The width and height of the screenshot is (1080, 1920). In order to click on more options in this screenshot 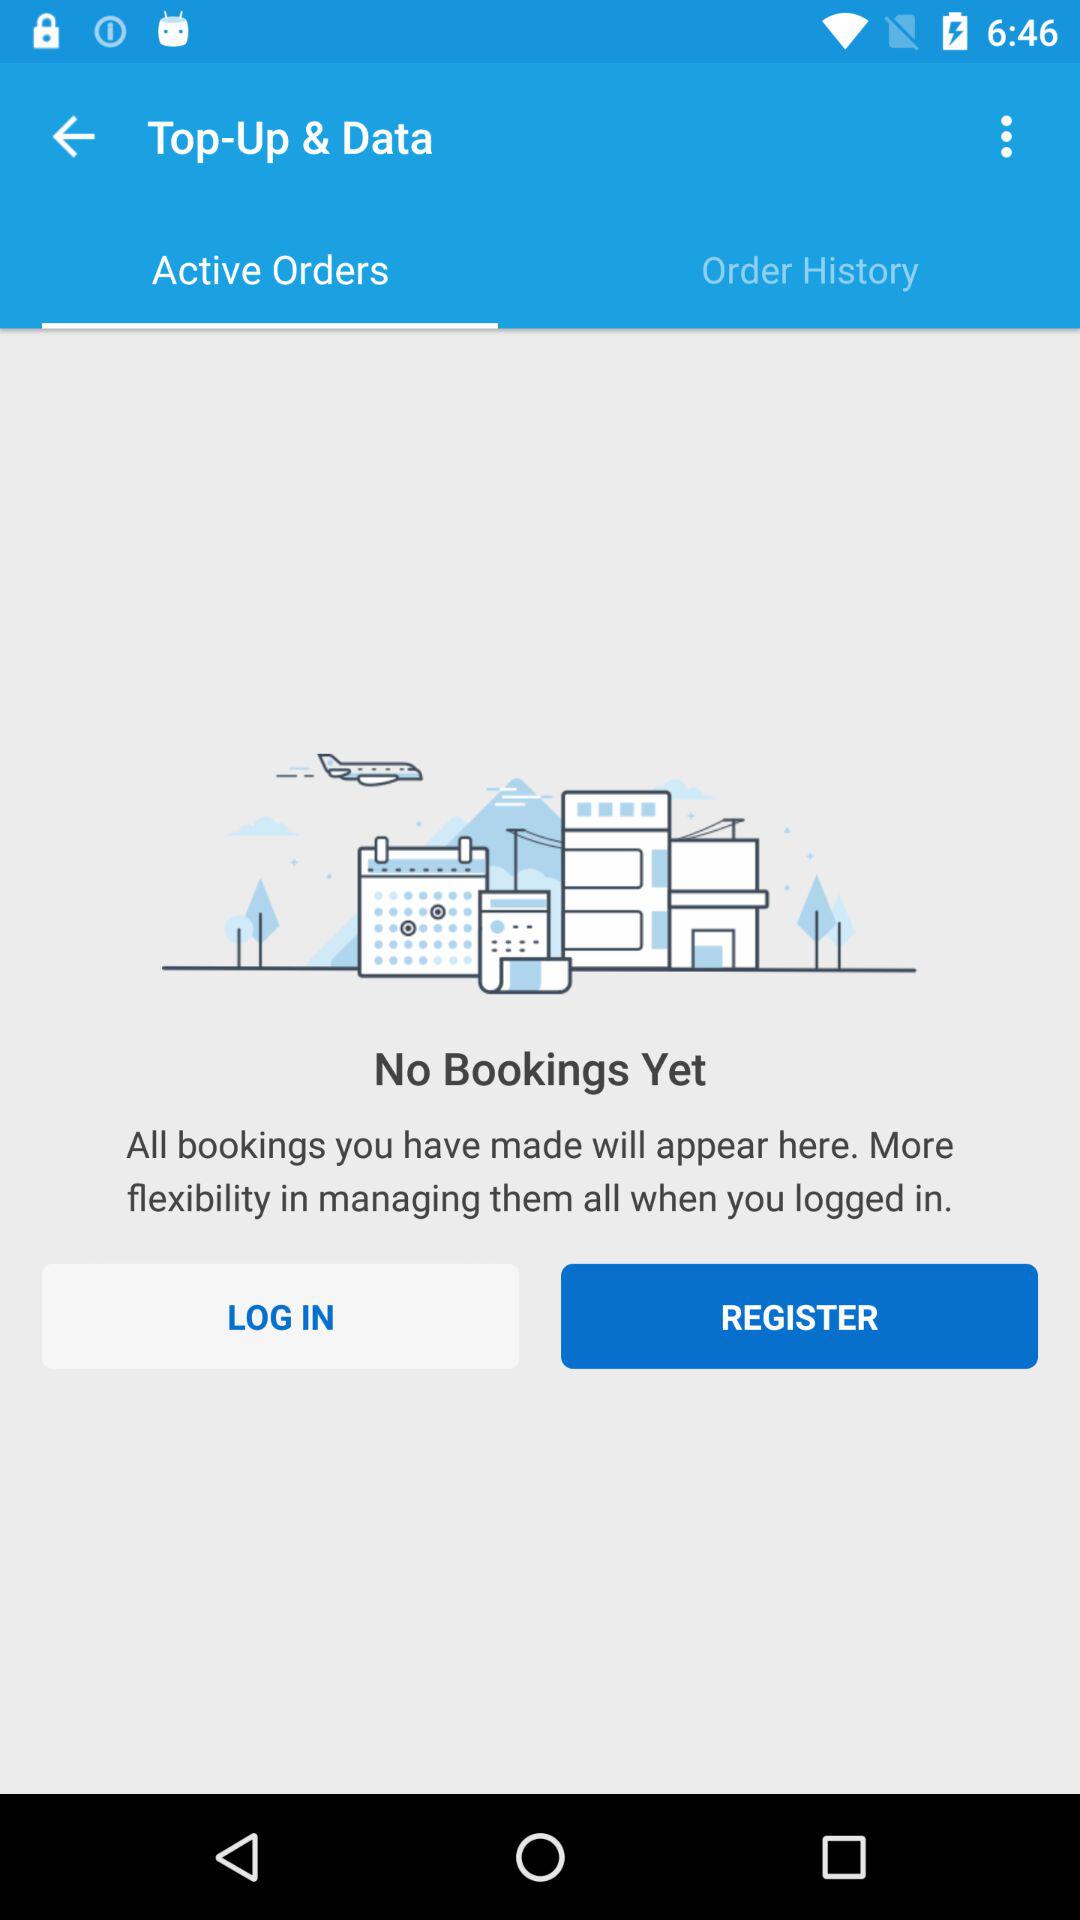, I will do `click(1006, 136)`.